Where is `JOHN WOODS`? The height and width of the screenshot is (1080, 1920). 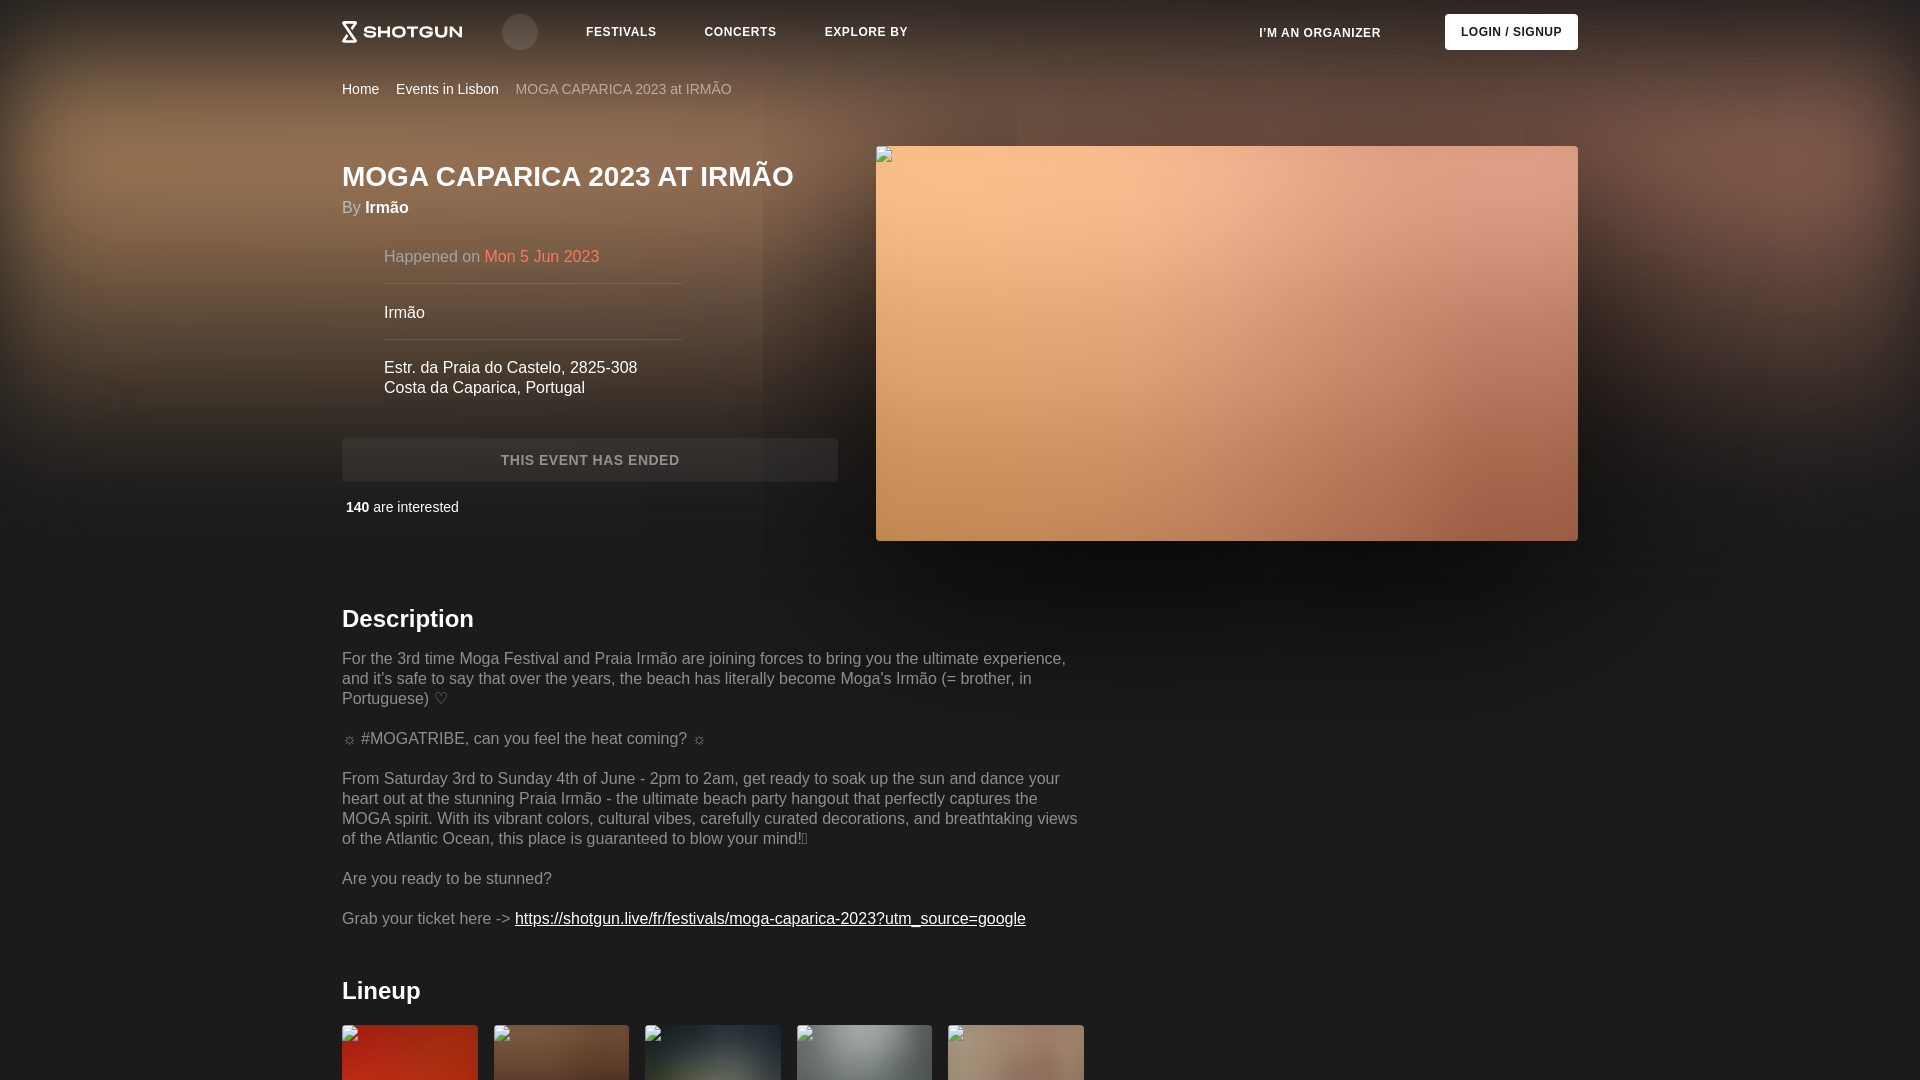
JOHN WOODS is located at coordinates (864, 1052).